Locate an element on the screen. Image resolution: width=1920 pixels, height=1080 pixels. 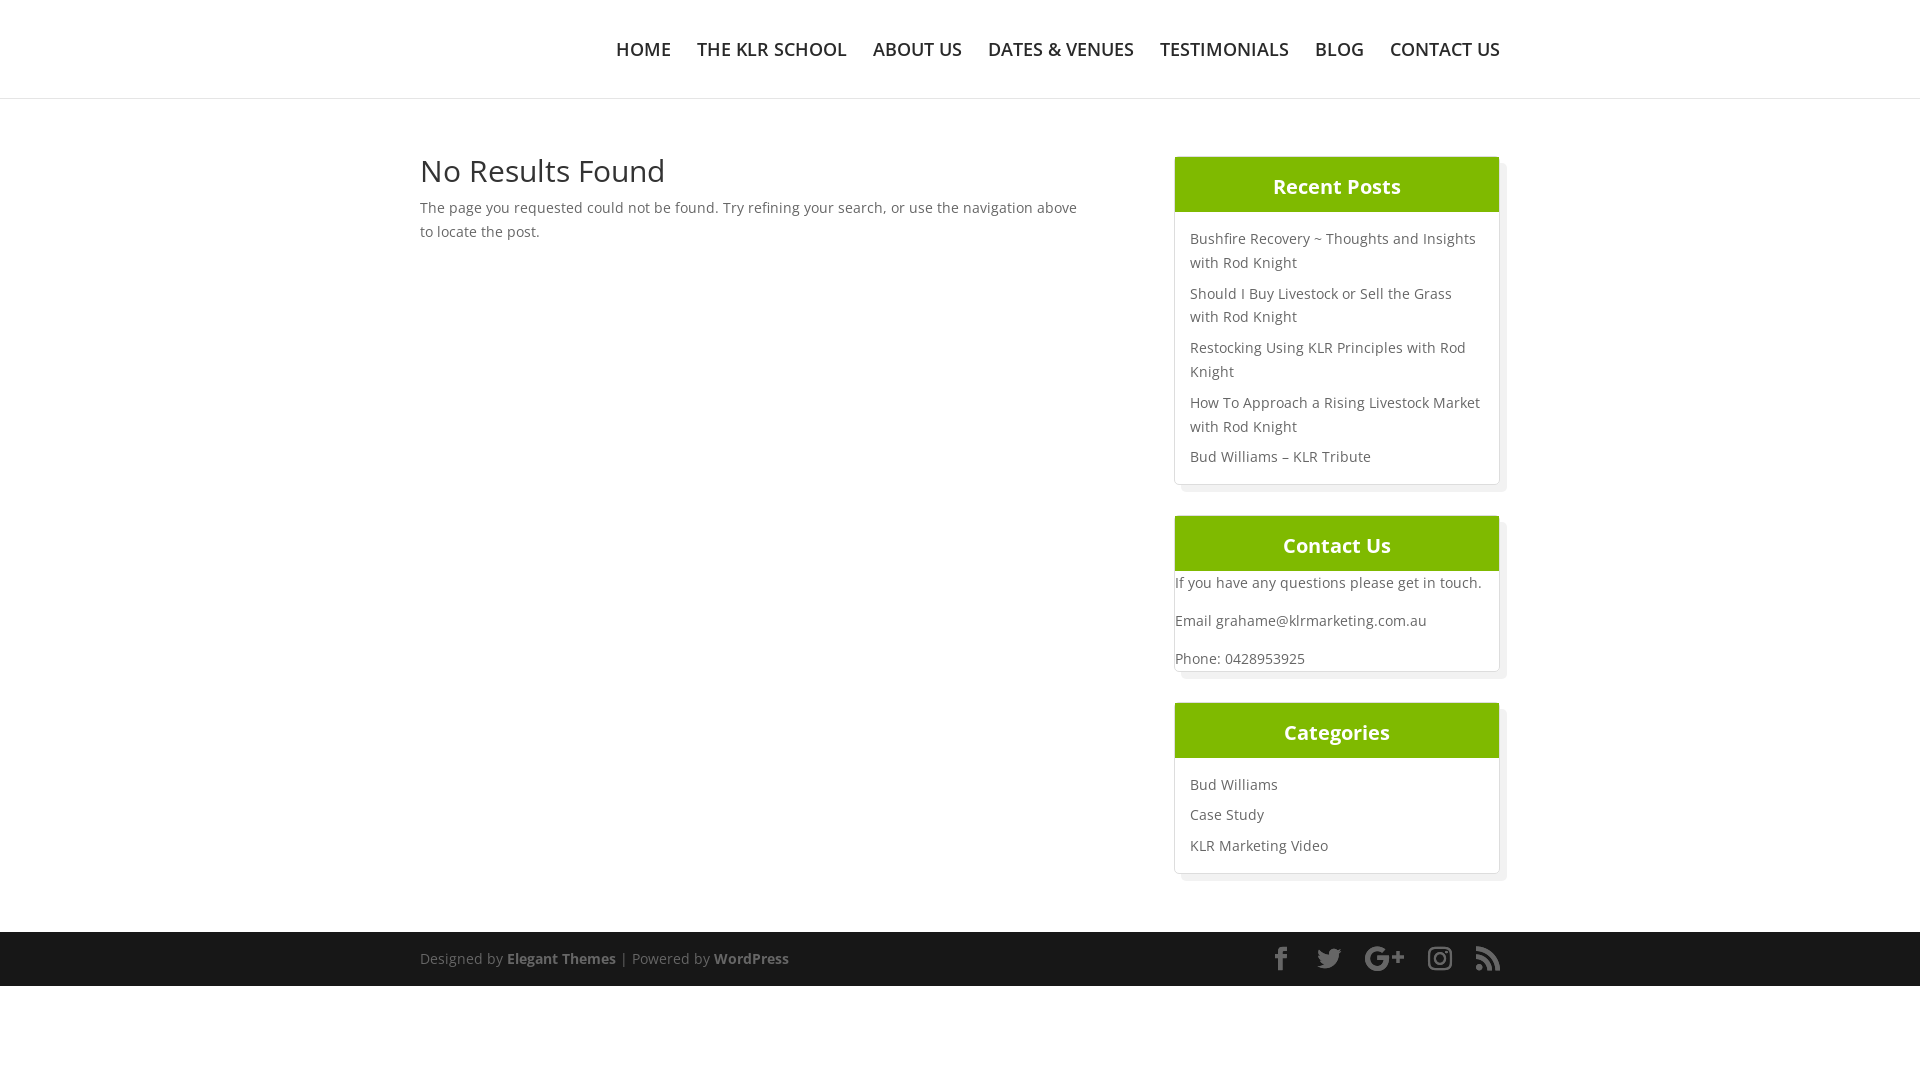
Elegant Themes is located at coordinates (561, 958).